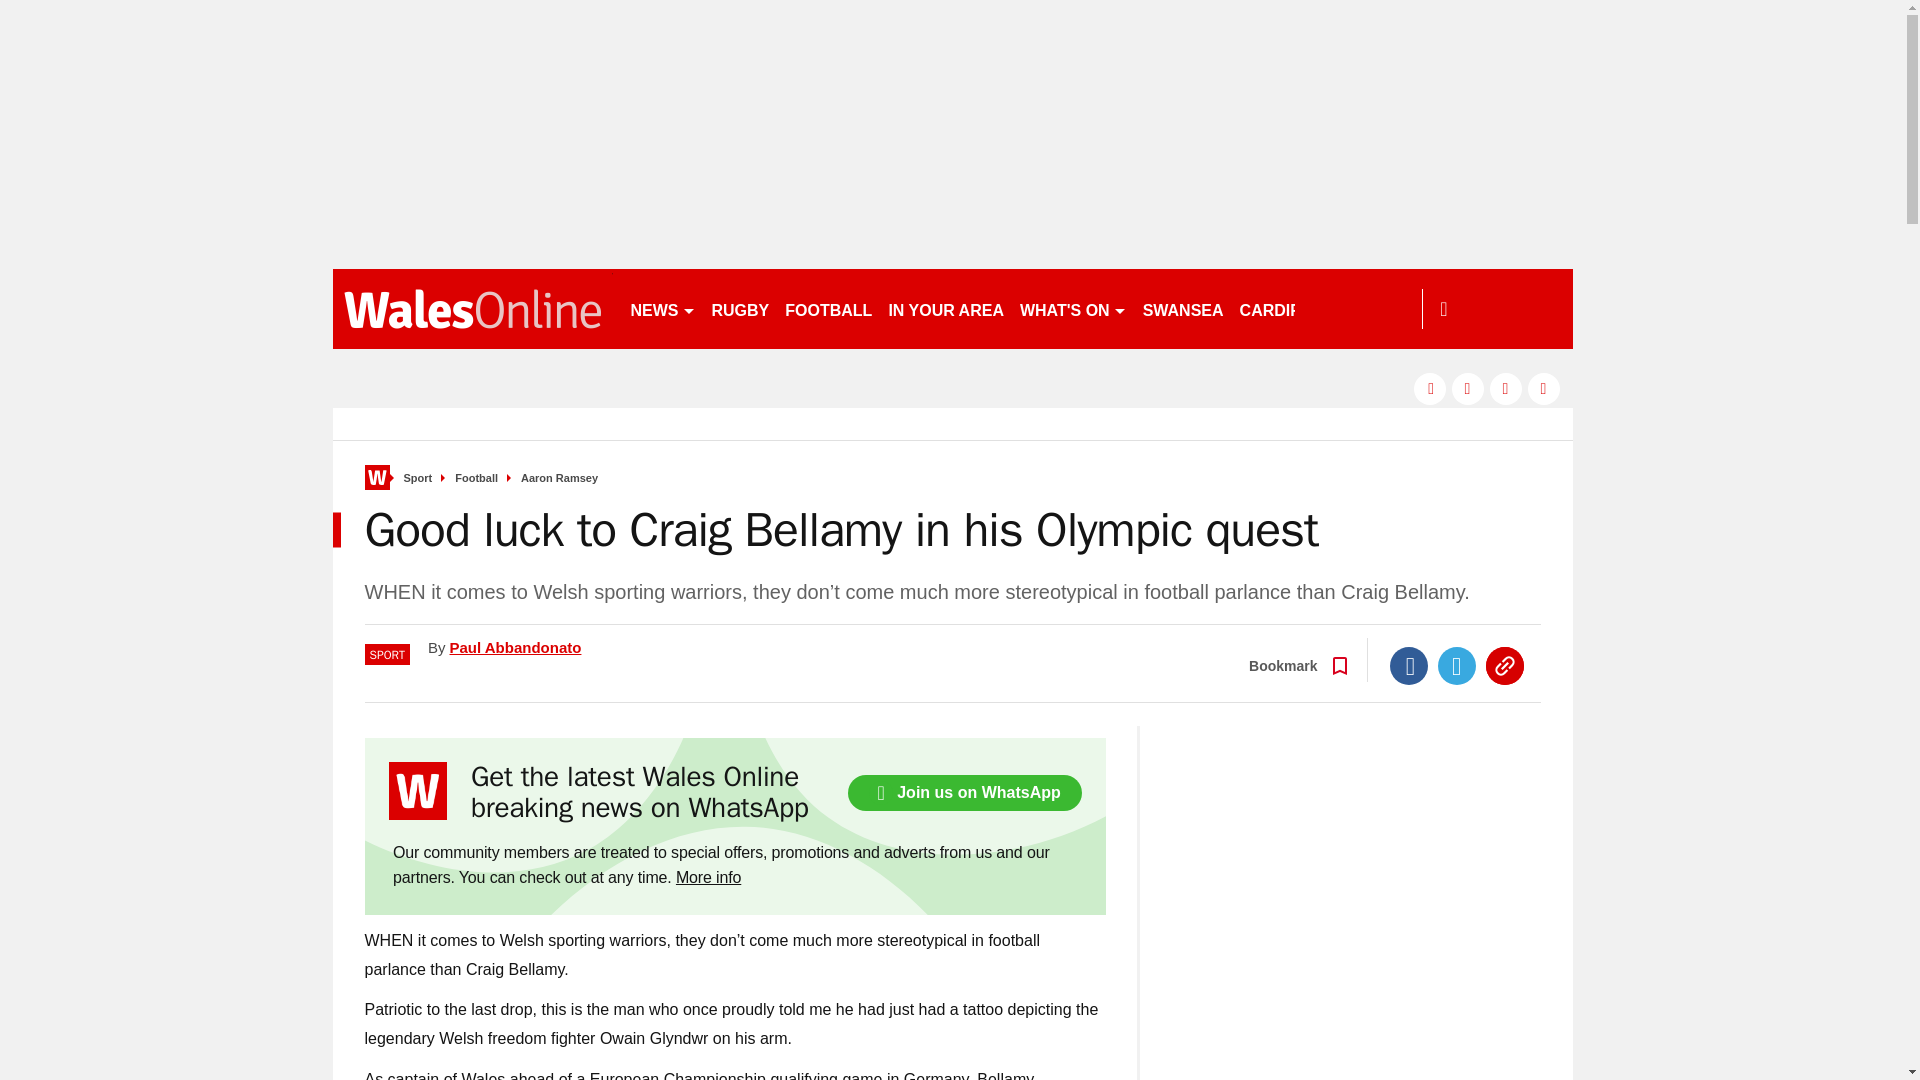 This screenshot has height=1080, width=1920. Describe the element at coordinates (472, 308) in the screenshot. I see `walesonline` at that location.